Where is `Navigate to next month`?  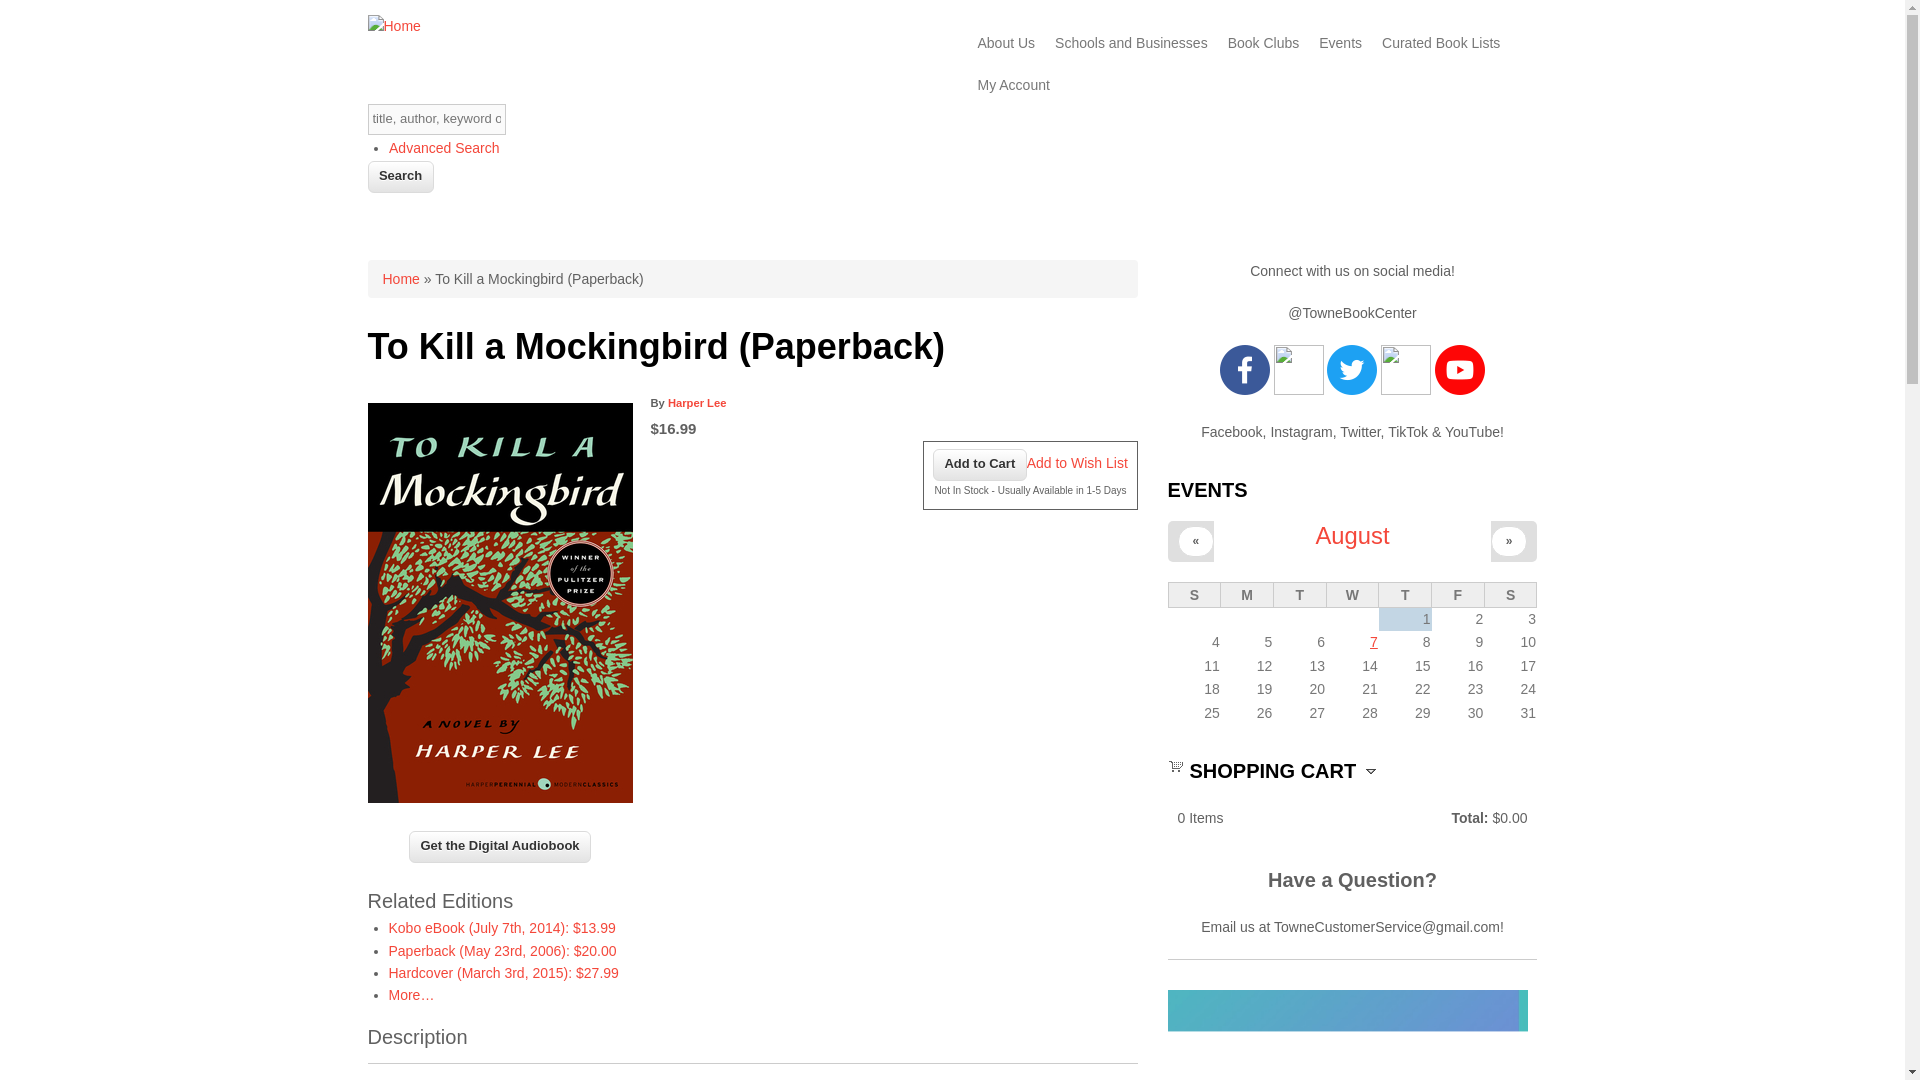
Navigate to next month is located at coordinates (1510, 541).